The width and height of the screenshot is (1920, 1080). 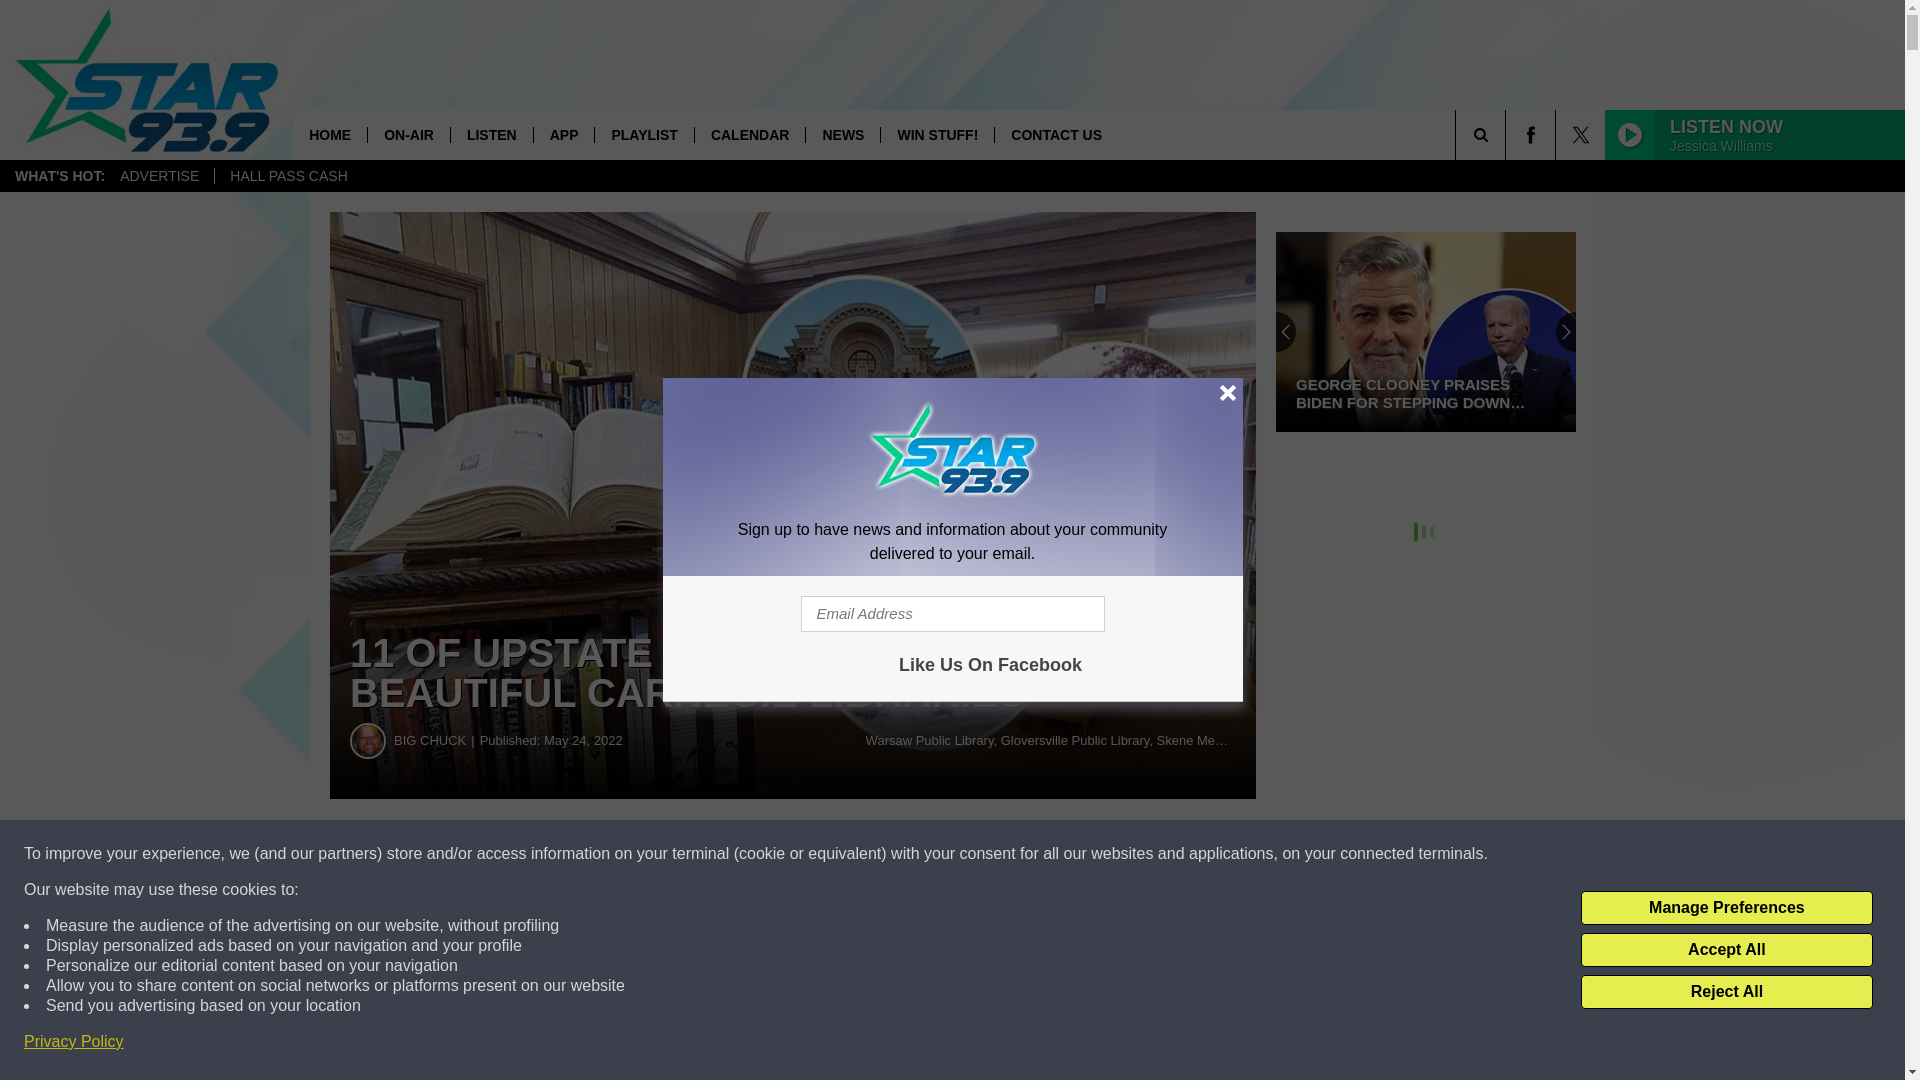 I want to click on HOME, so click(x=330, y=134).